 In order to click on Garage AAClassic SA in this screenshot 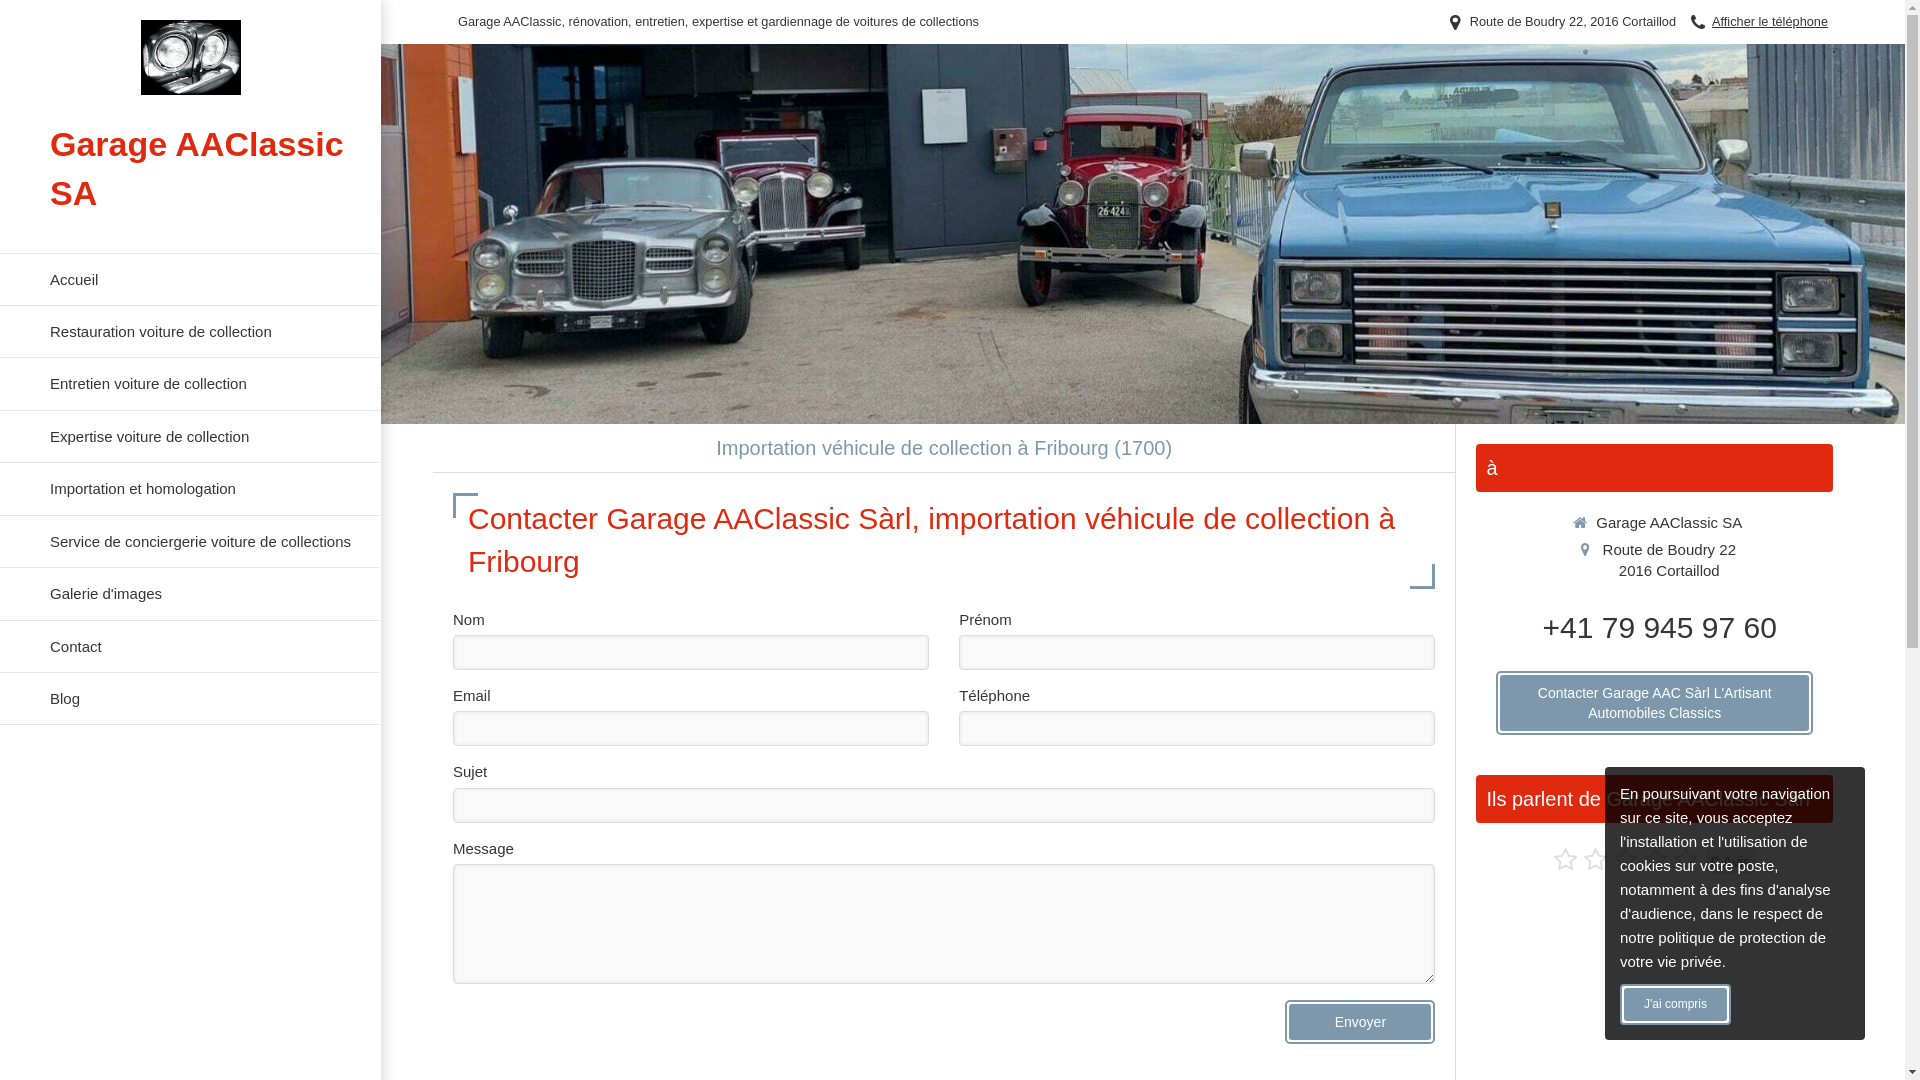, I will do `click(190, 58)`.